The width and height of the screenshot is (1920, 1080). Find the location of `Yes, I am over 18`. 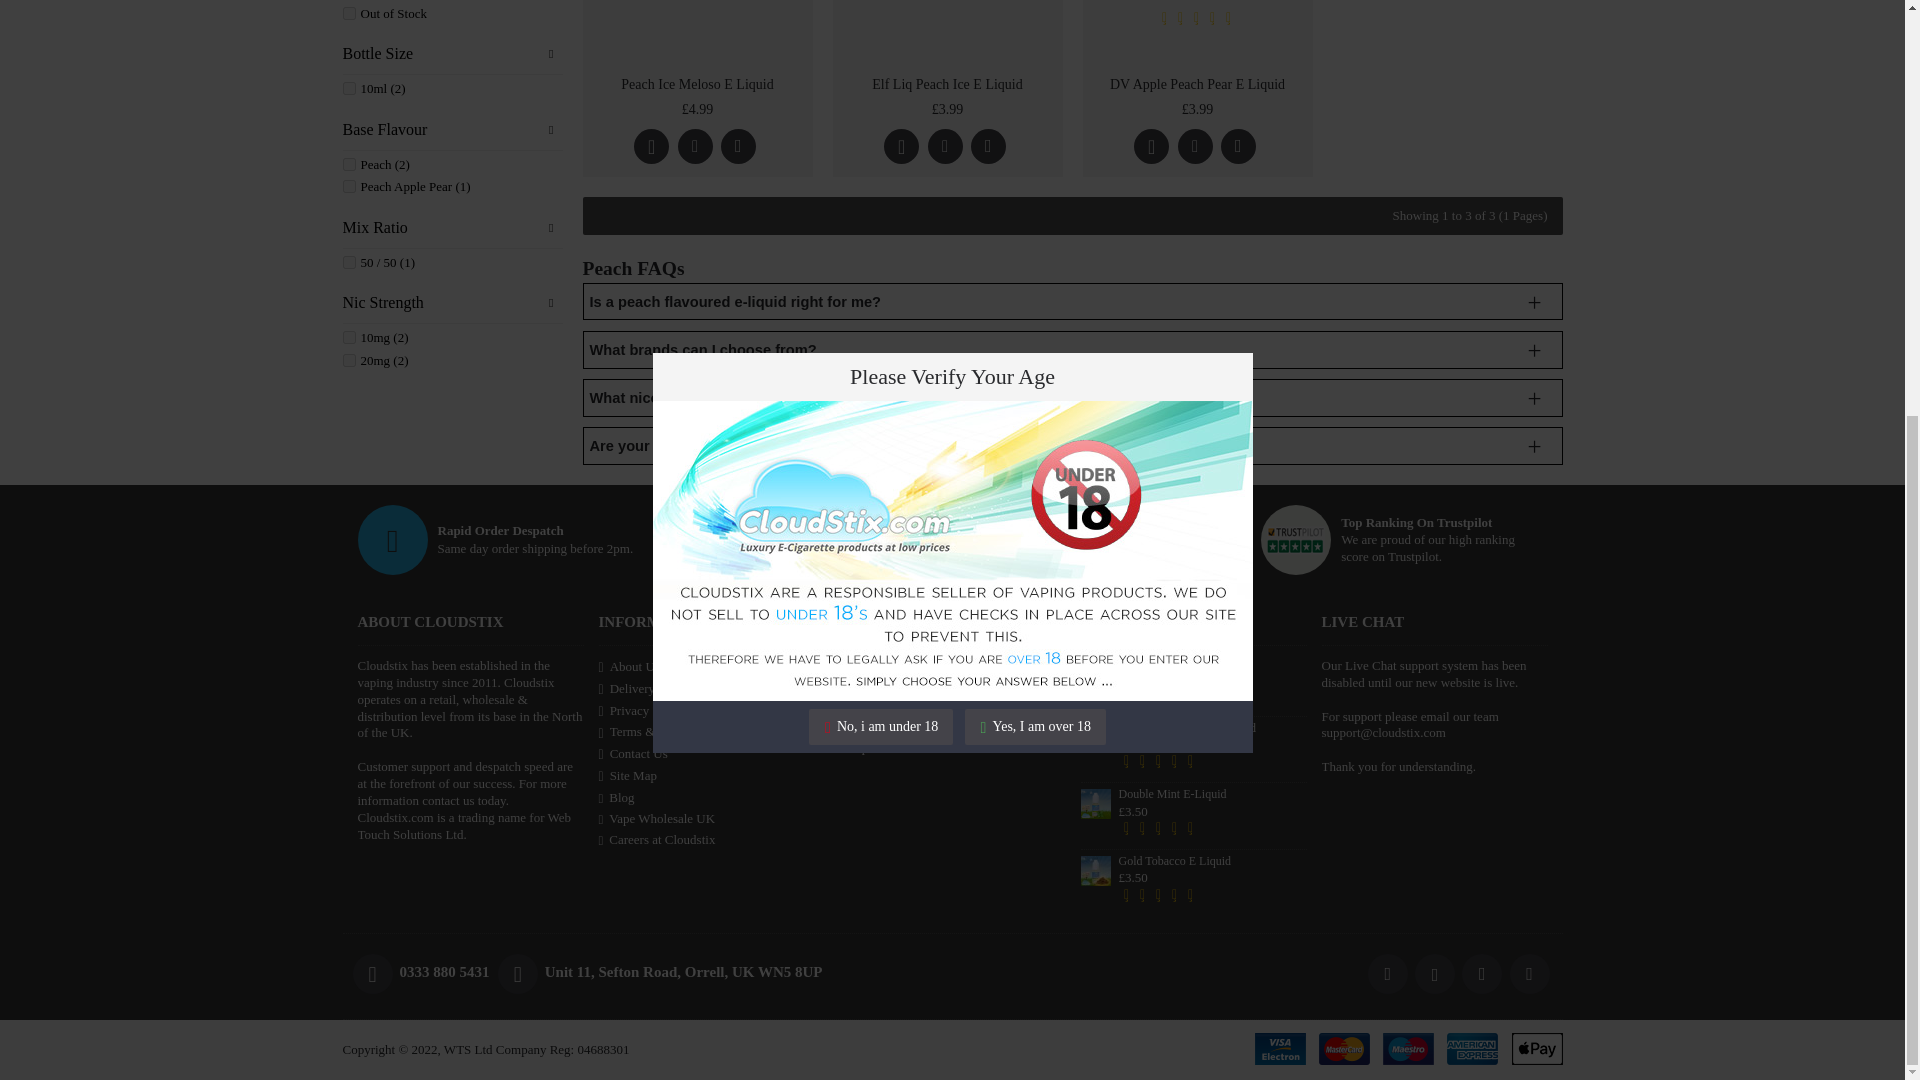

Yes, I am over 18 is located at coordinates (1035, 60).